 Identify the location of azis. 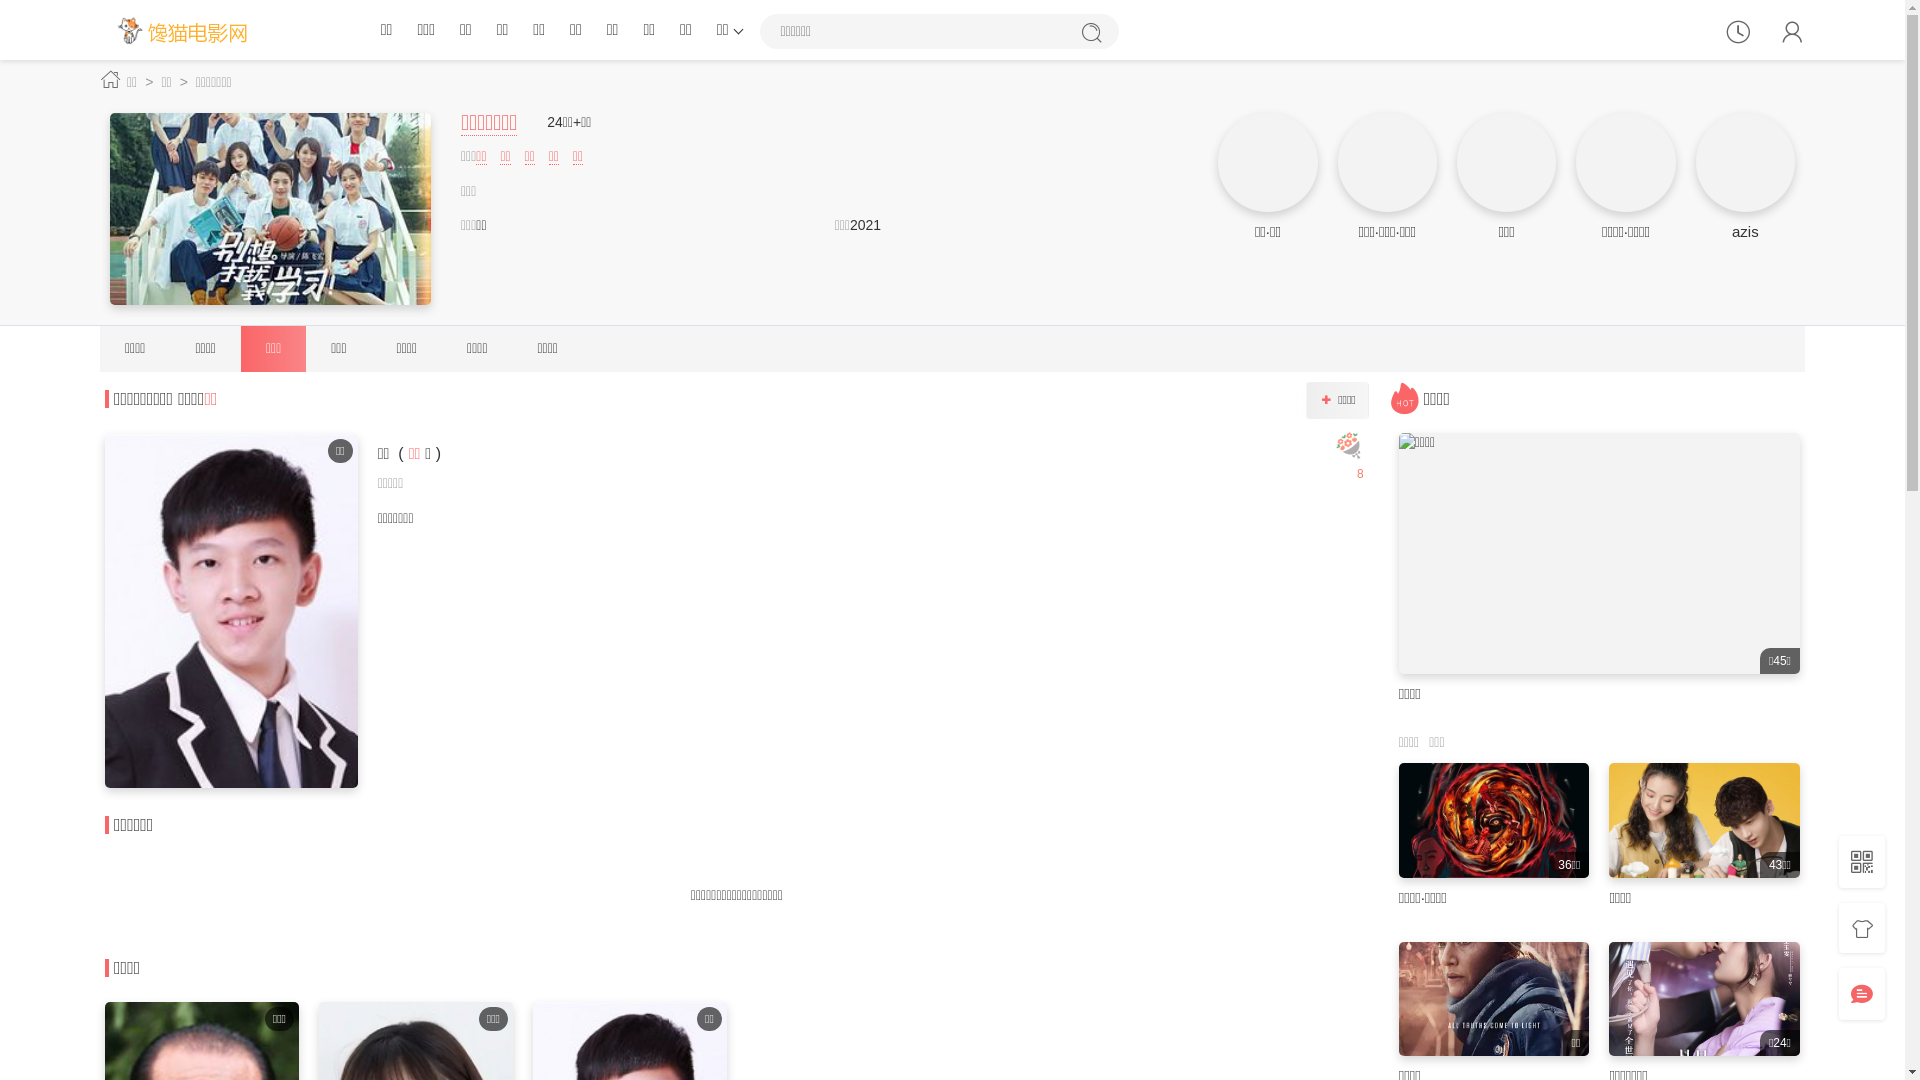
(1746, 162).